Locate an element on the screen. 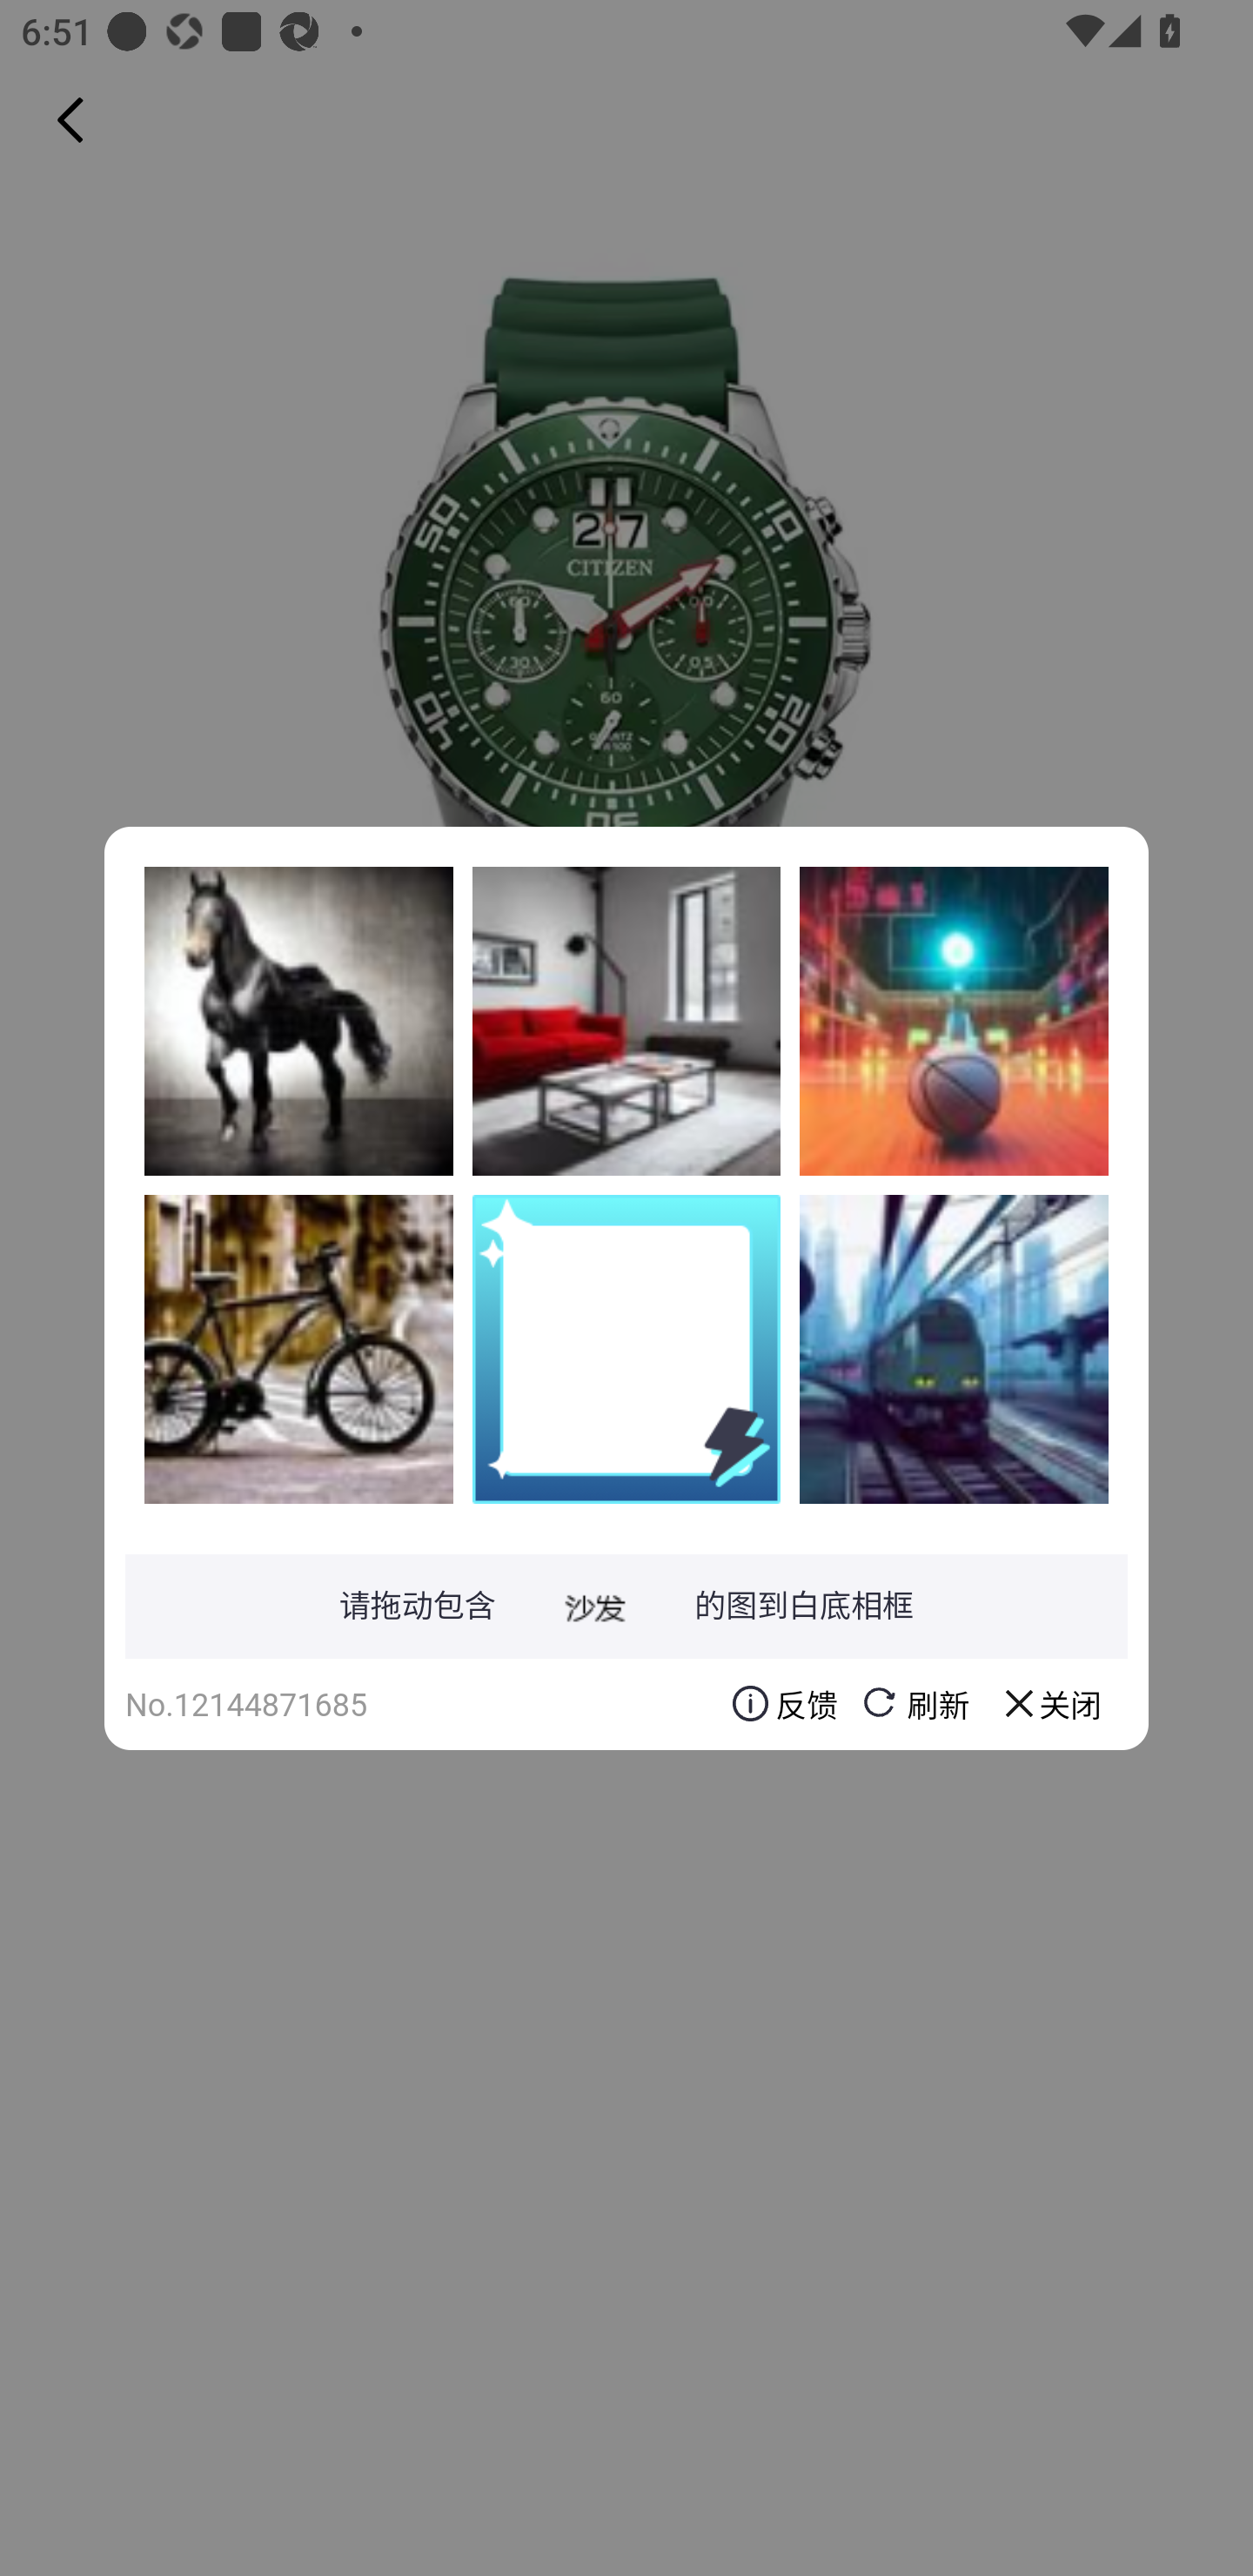 Image resolution: width=1253 pixels, height=2576 pixels. WL0mXXhvC5uIIVuT5sX91Oreat3G3tYprDe is located at coordinates (298, 1348).